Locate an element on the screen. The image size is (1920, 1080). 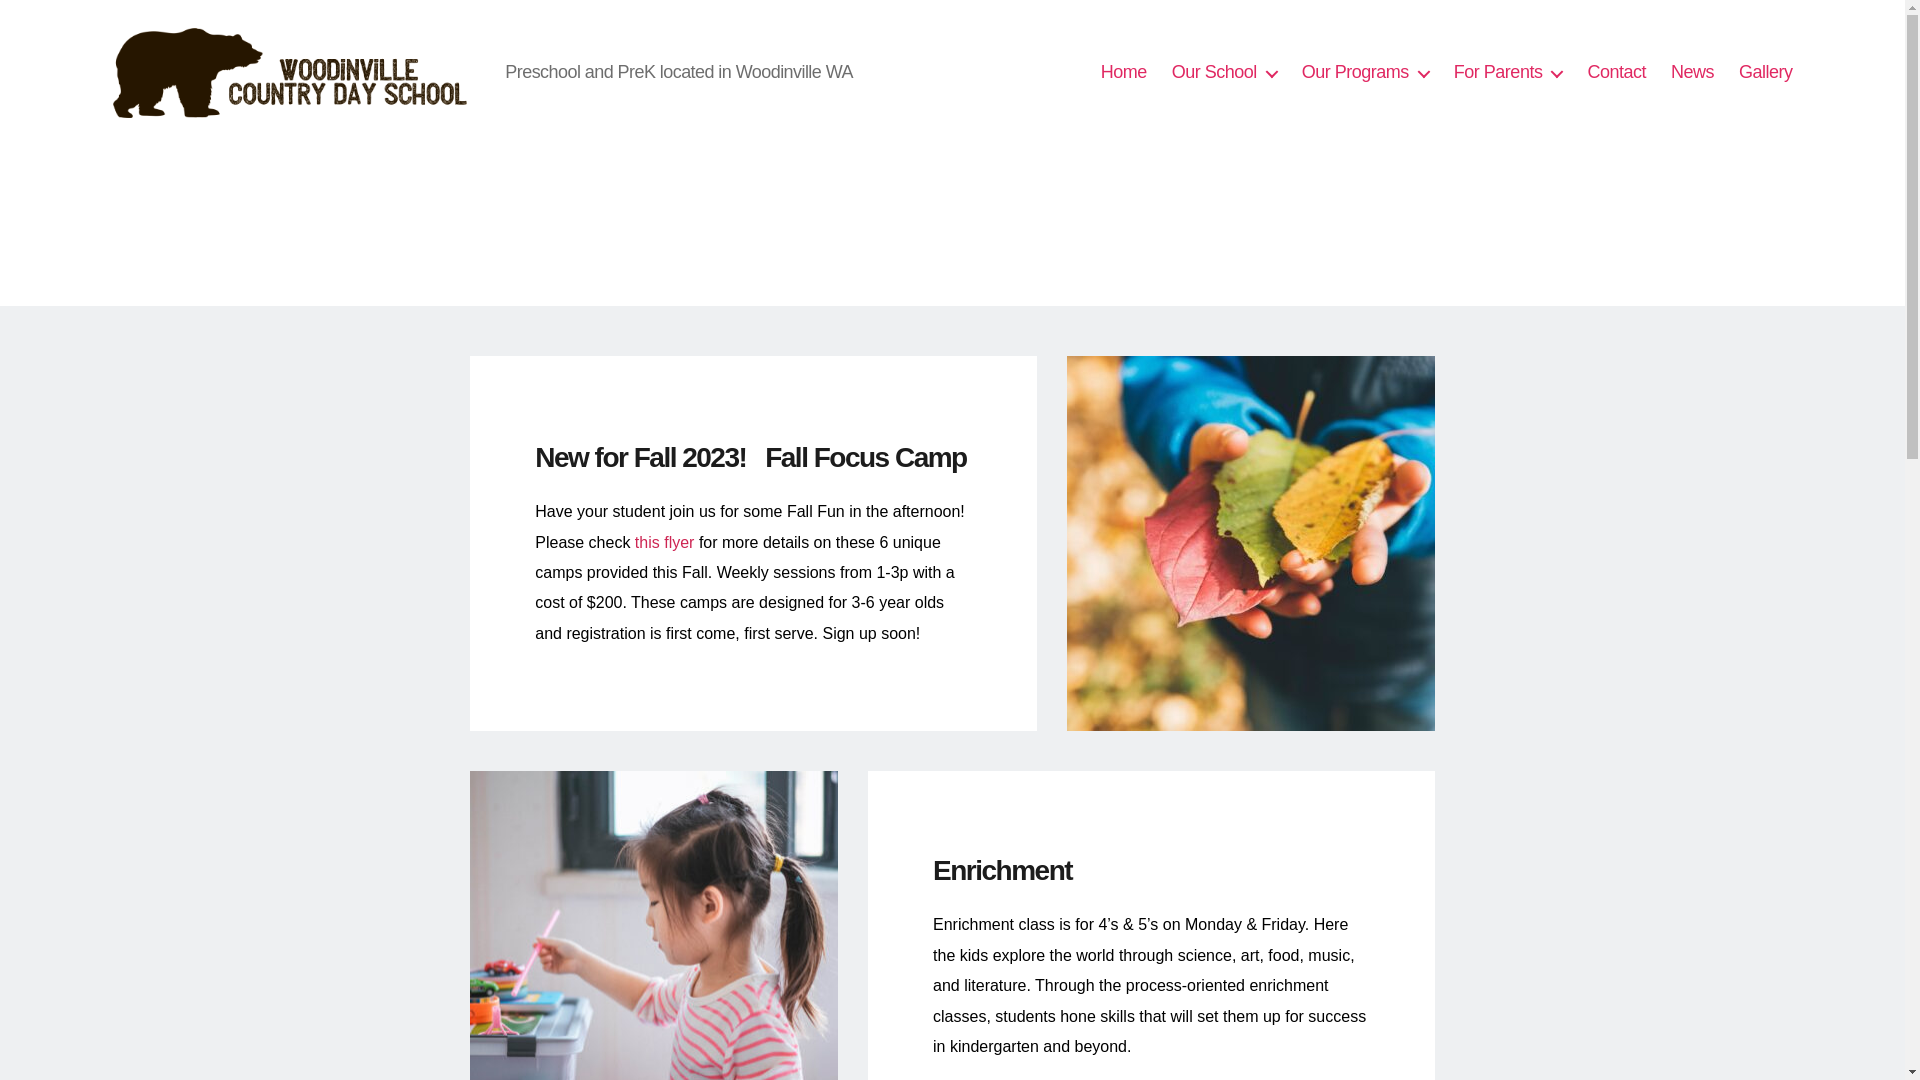
Our Programs is located at coordinates (1364, 72).